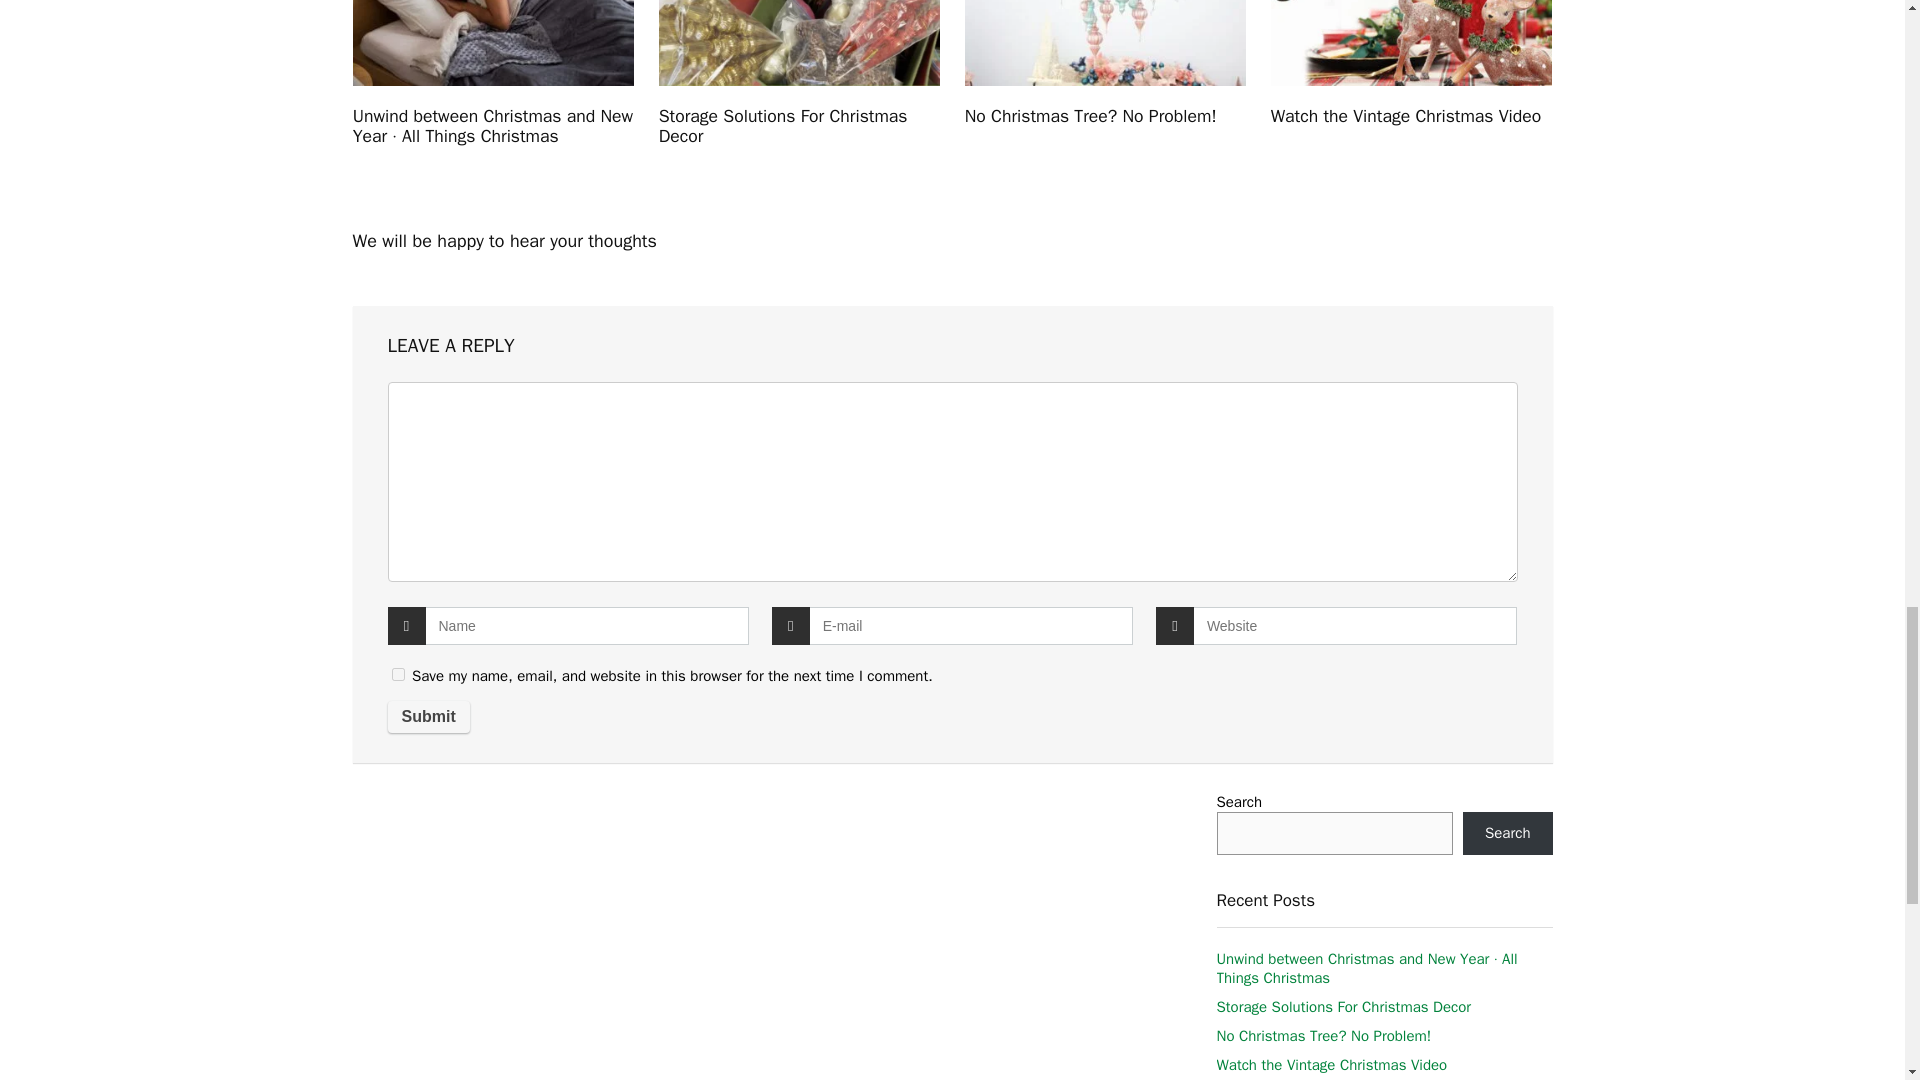 This screenshot has height=1080, width=1920. Describe the element at coordinates (398, 674) in the screenshot. I see `yes` at that location.